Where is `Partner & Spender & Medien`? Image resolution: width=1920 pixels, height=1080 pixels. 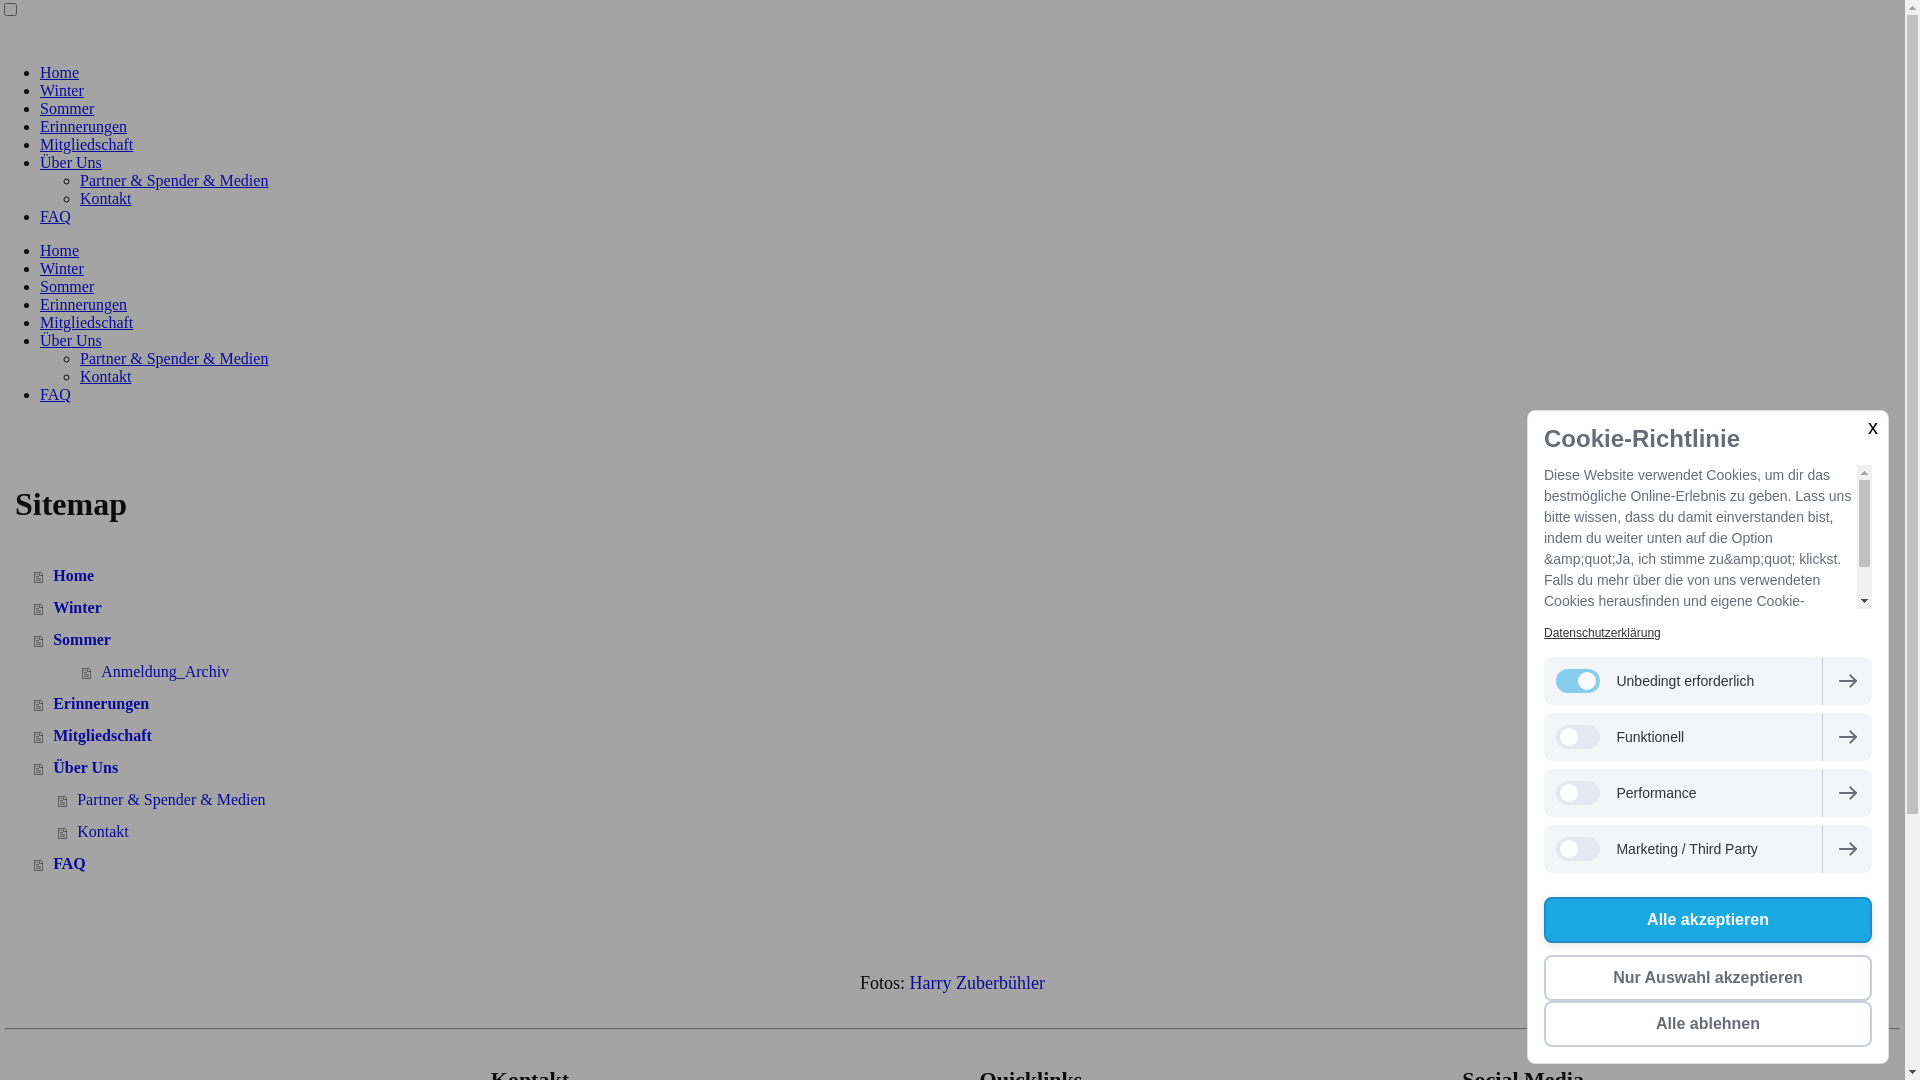
Partner & Spender & Medien is located at coordinates (674, 800).